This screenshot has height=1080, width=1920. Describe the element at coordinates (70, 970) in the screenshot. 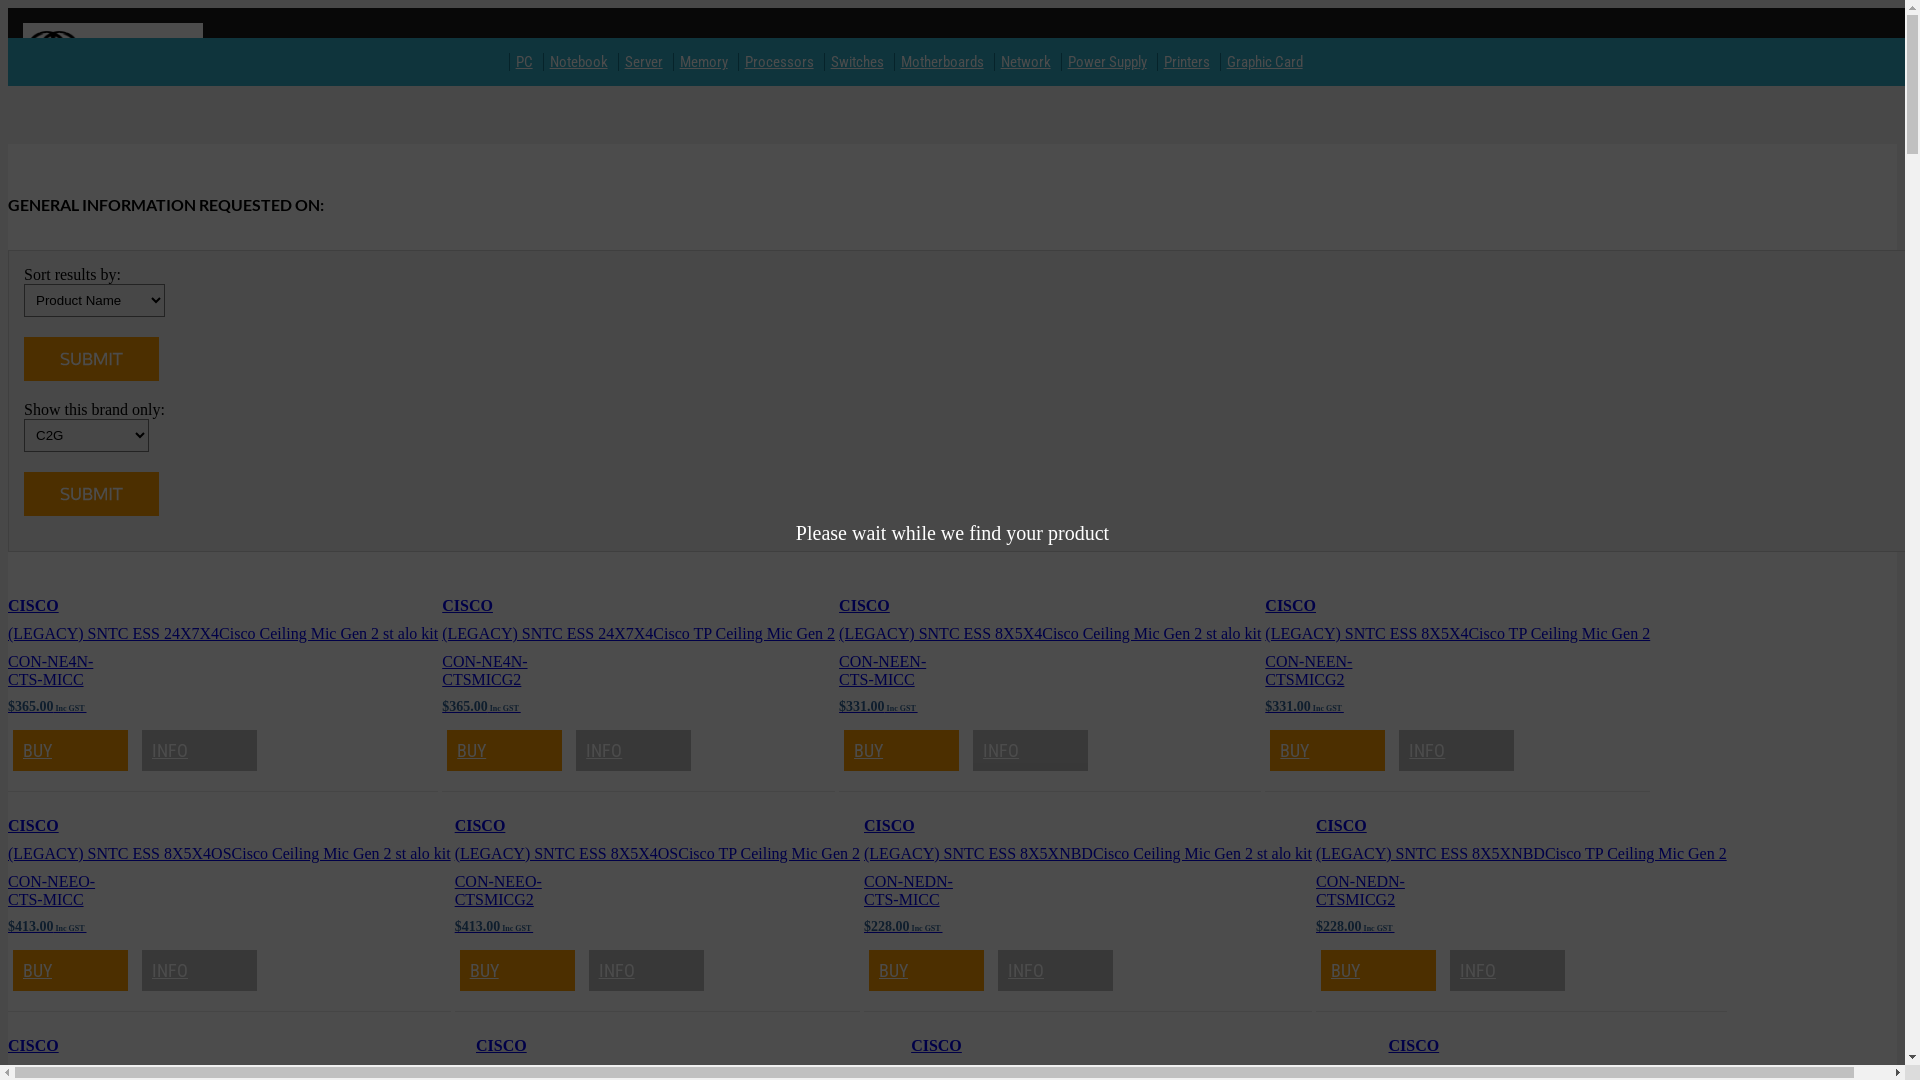

I see `BUY` at that location.